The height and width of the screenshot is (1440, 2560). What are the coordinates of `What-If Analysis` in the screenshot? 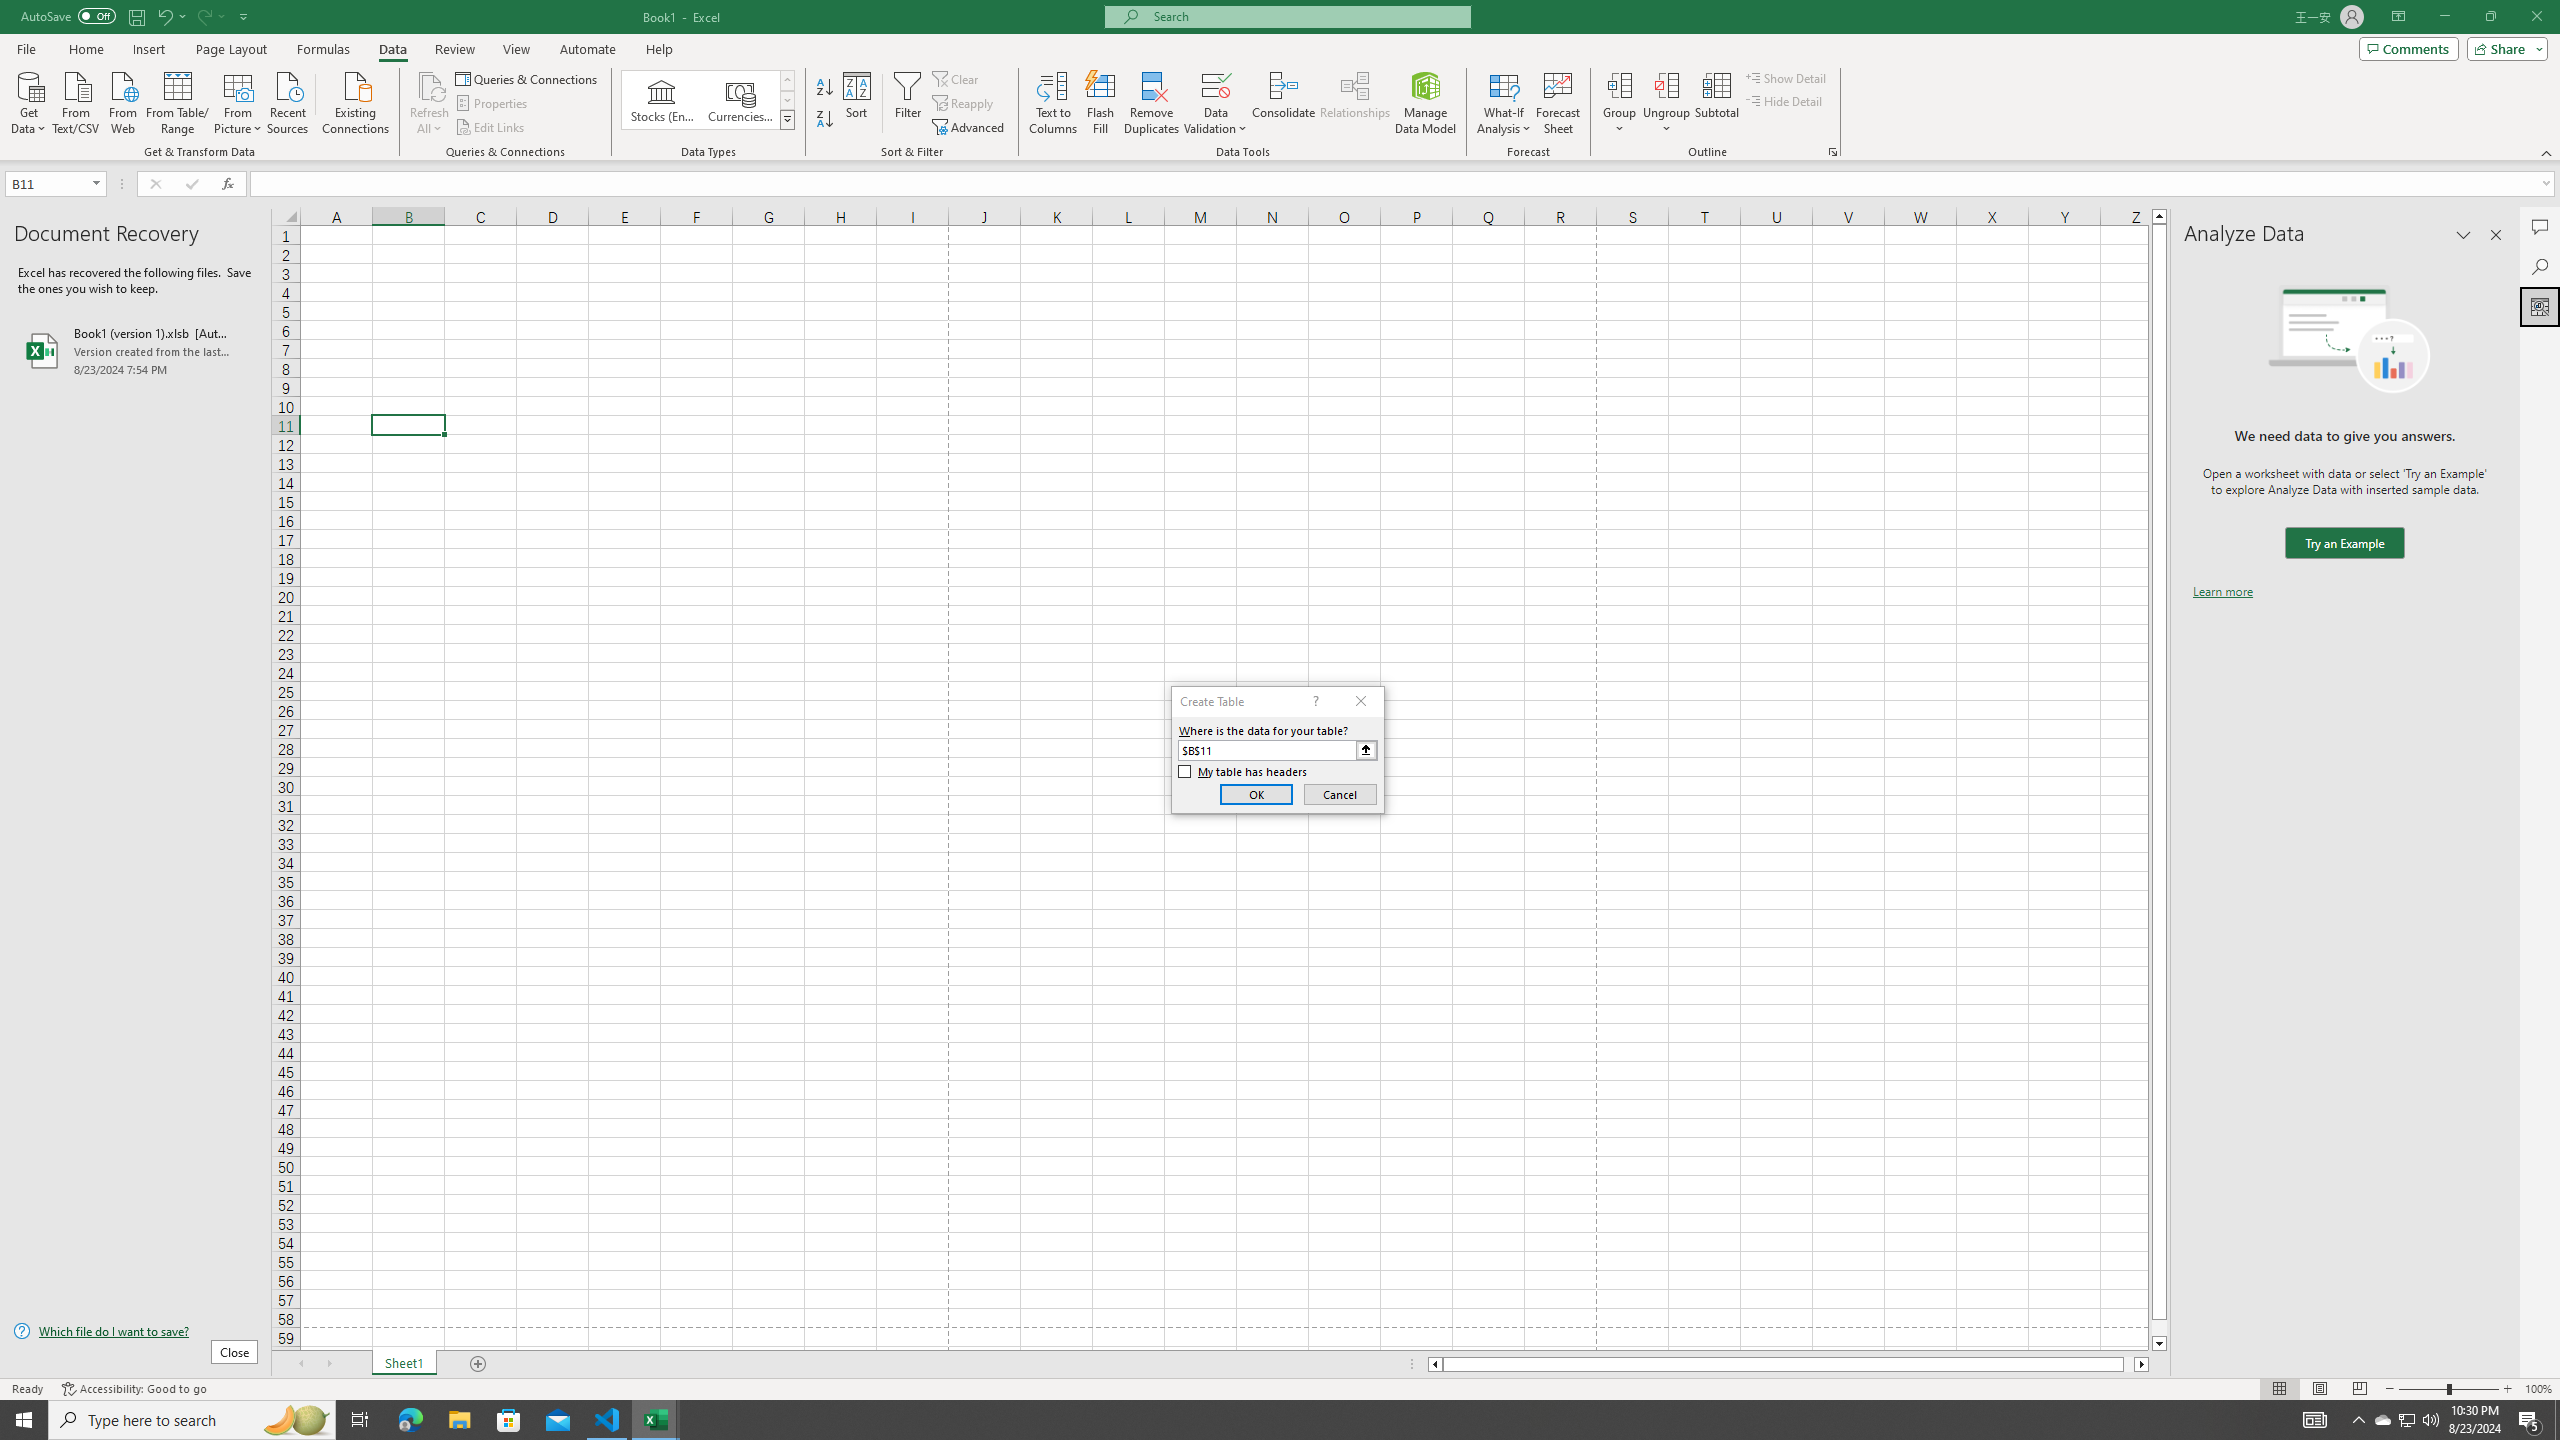 It's located at (1504, 103).